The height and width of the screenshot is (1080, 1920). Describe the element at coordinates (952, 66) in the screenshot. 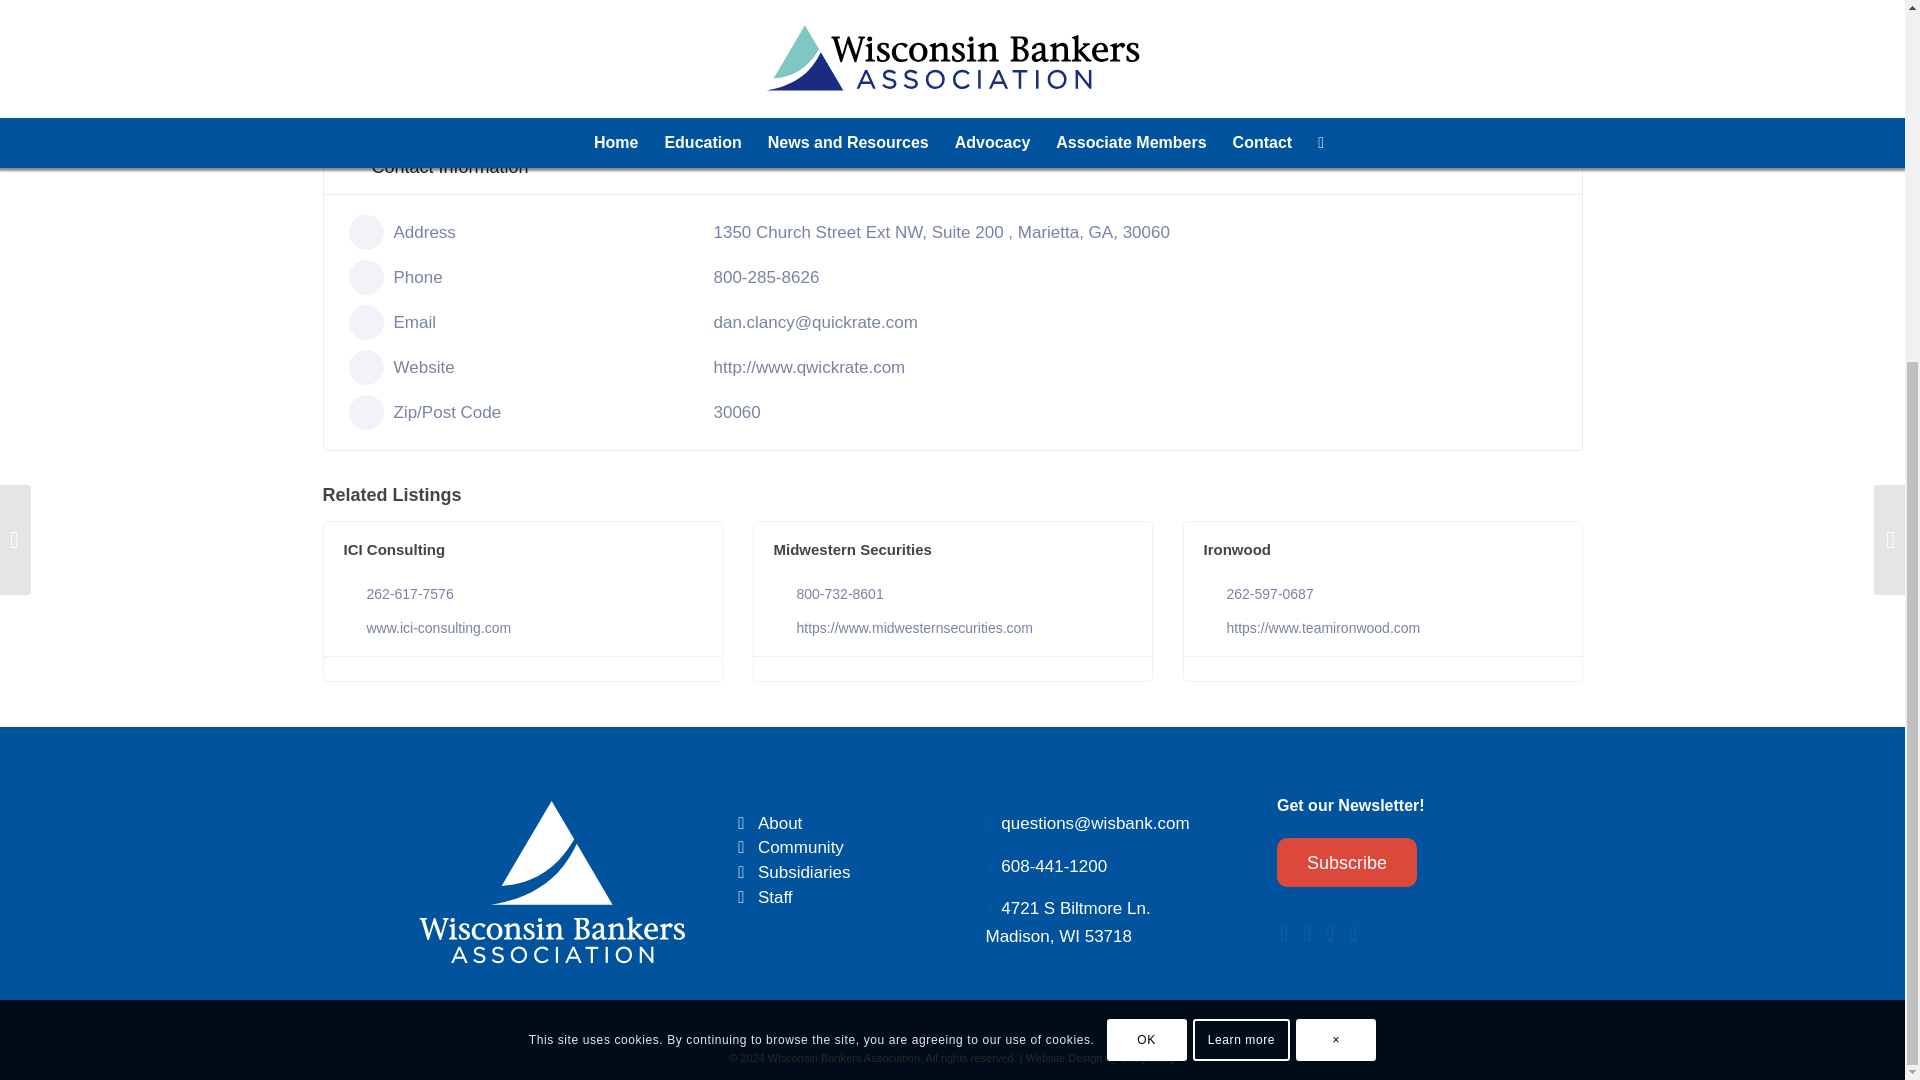

I see `Lending Services` at that location.